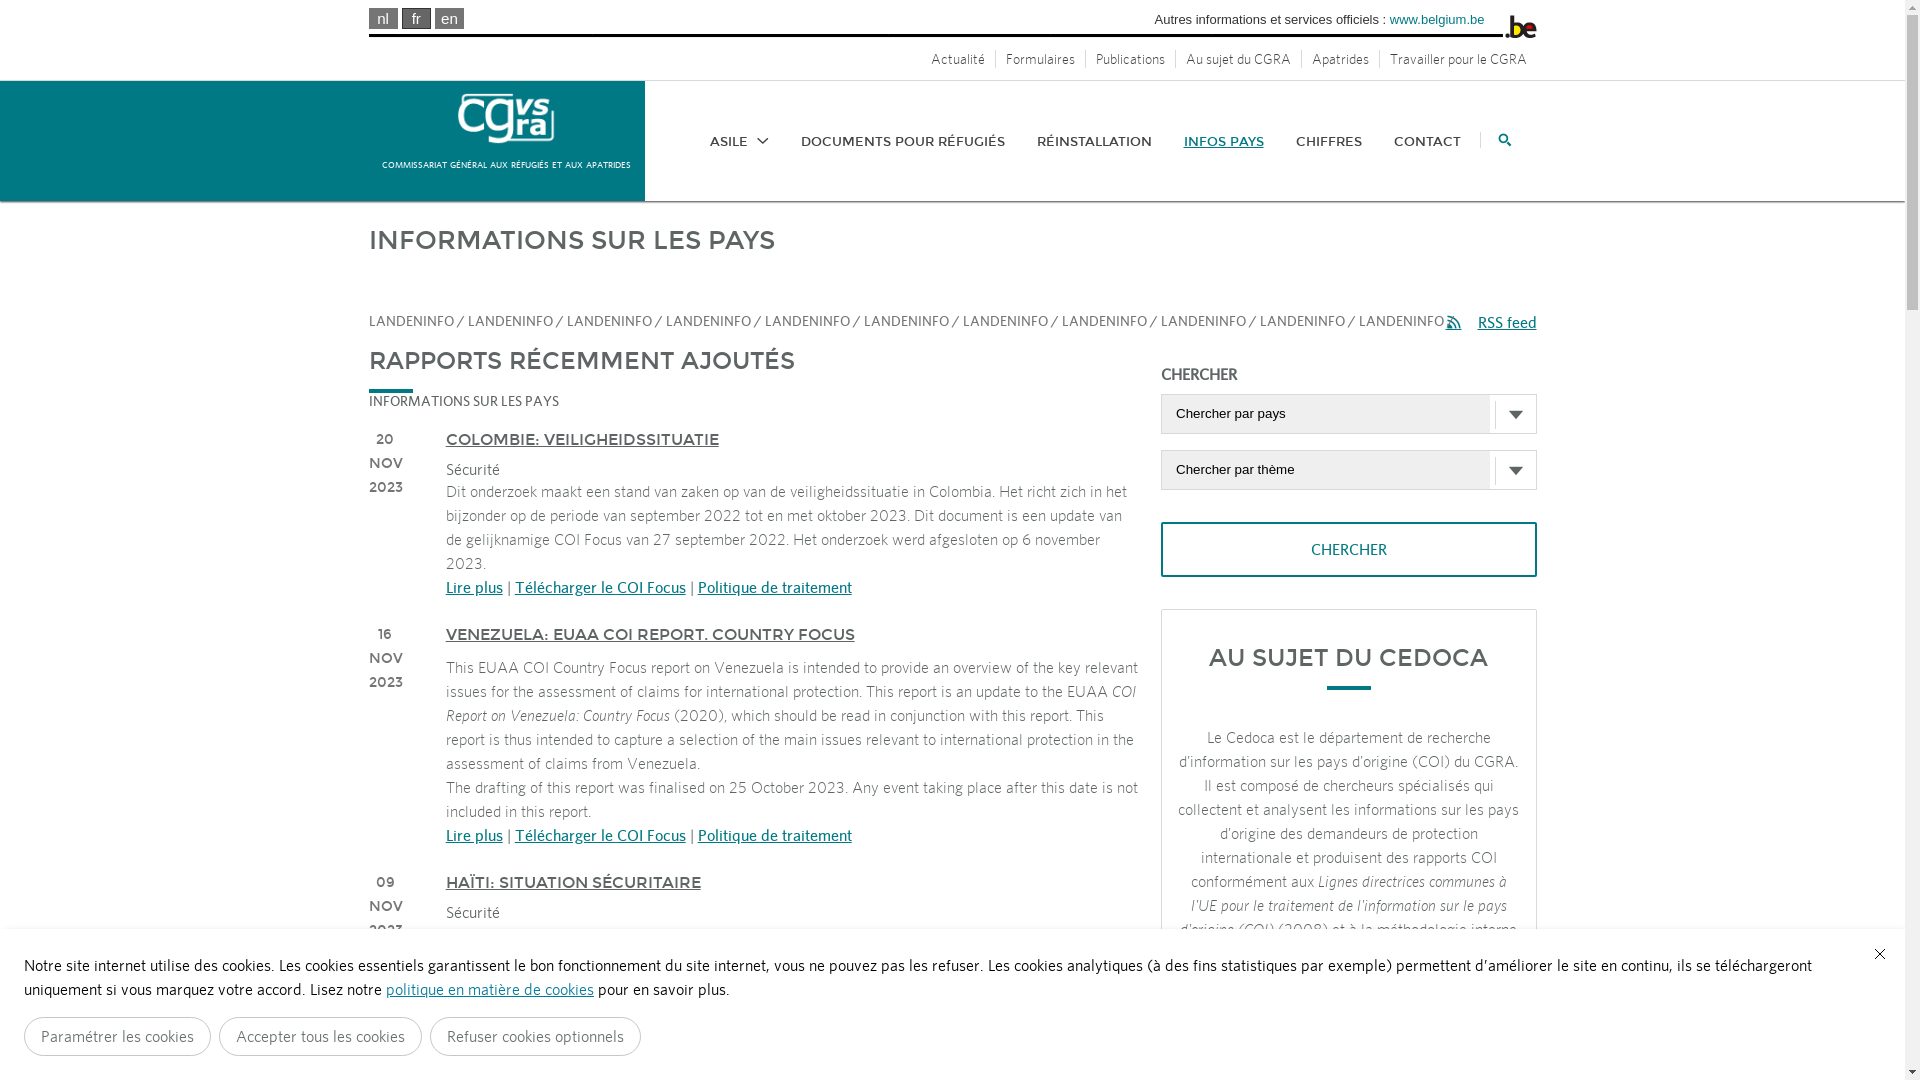 Image resolution: width=1920 pixels, height=1080 pixels. I want to click on Formulaires, so click(1041, 59).